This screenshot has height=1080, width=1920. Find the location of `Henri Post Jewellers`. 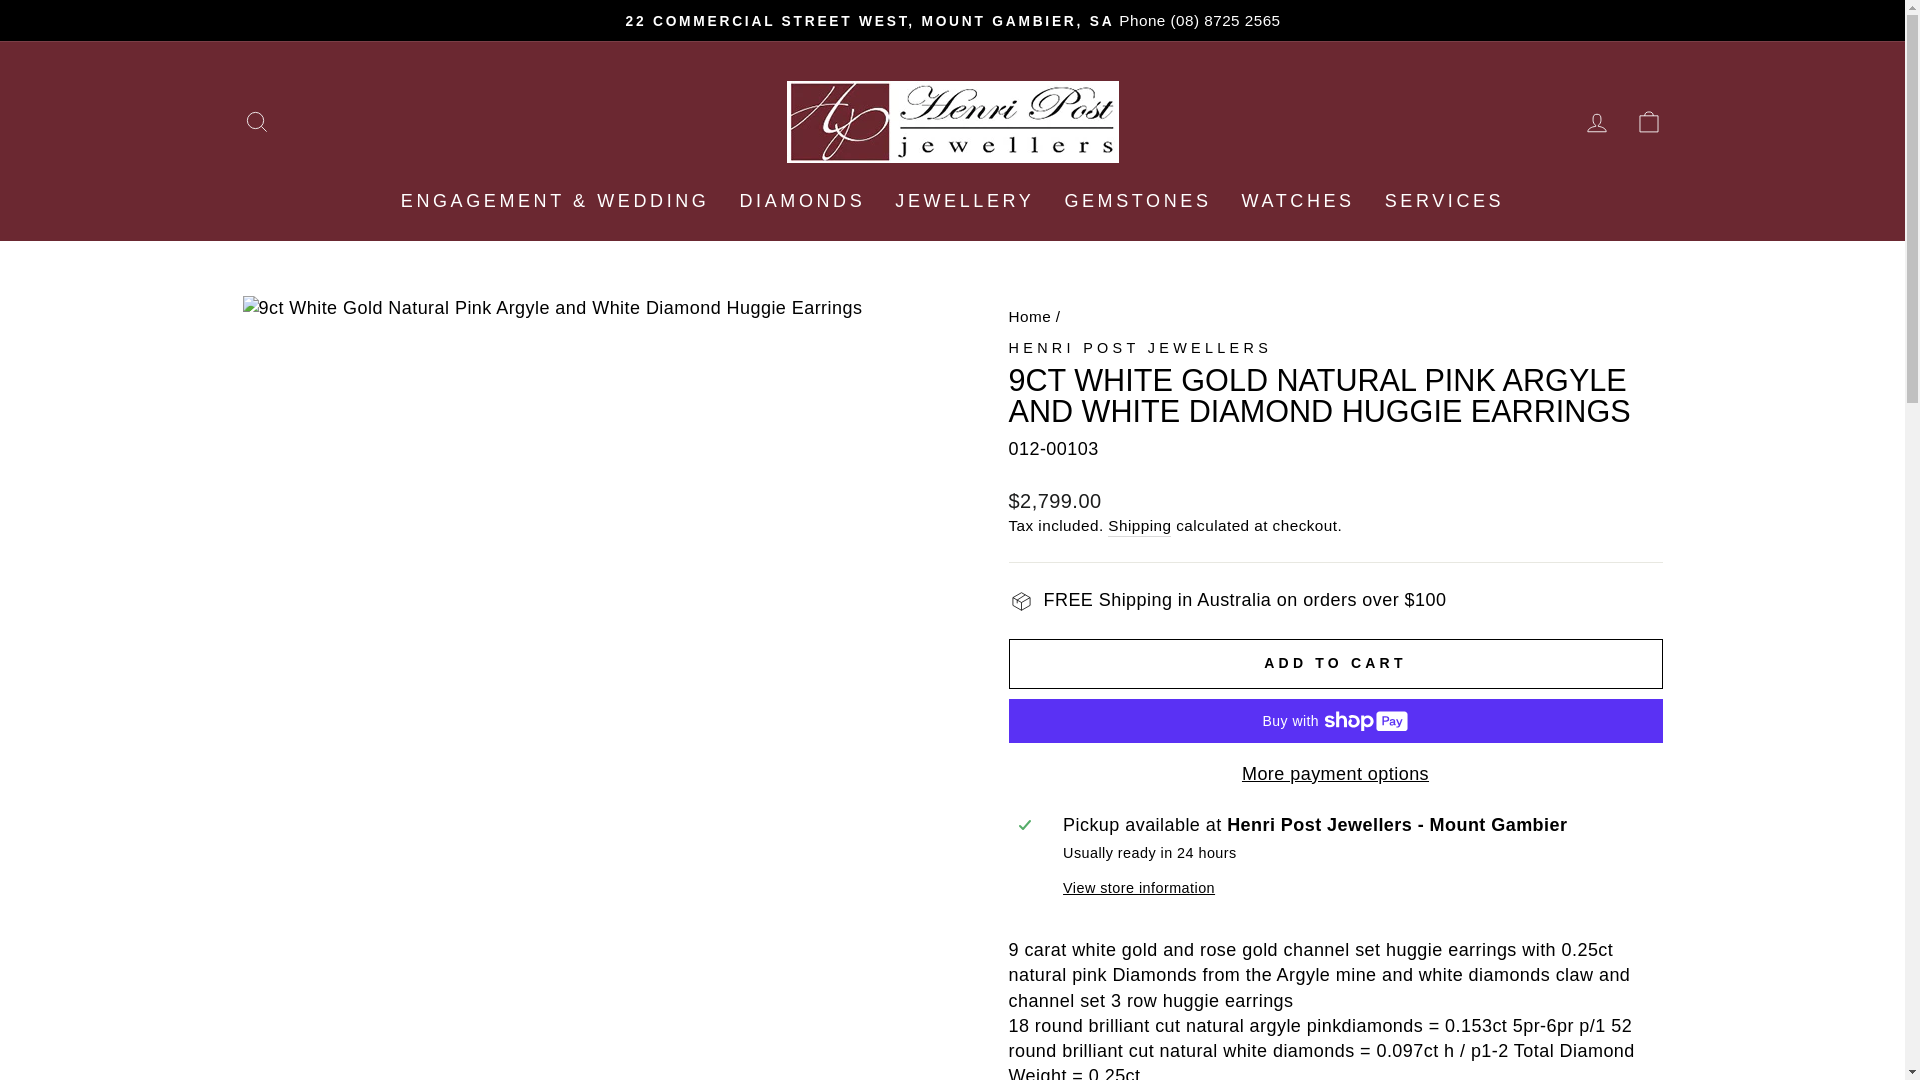

Henri Post Jewellers is located at coordinates (1140, 348).